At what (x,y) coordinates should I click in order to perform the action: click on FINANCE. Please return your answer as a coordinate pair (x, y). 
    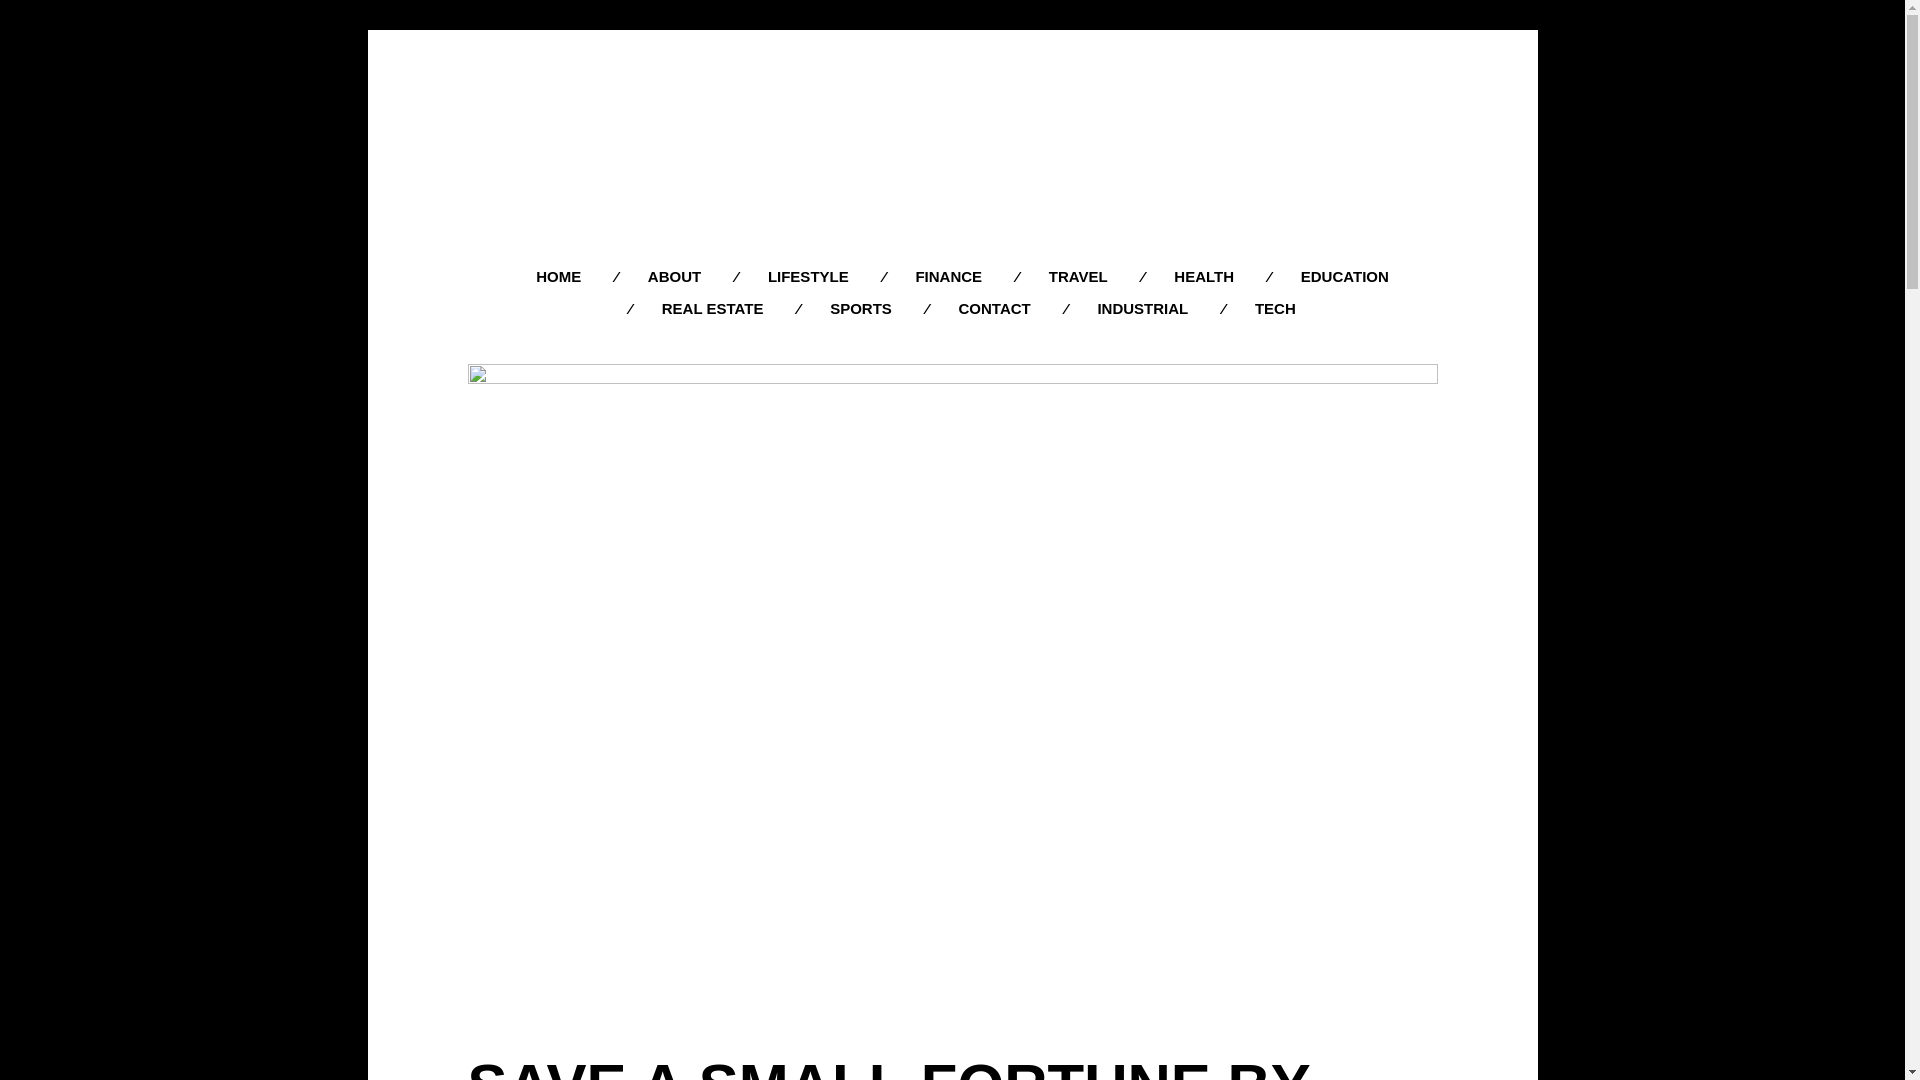
    Looking at the image, I should click on (948, 276).